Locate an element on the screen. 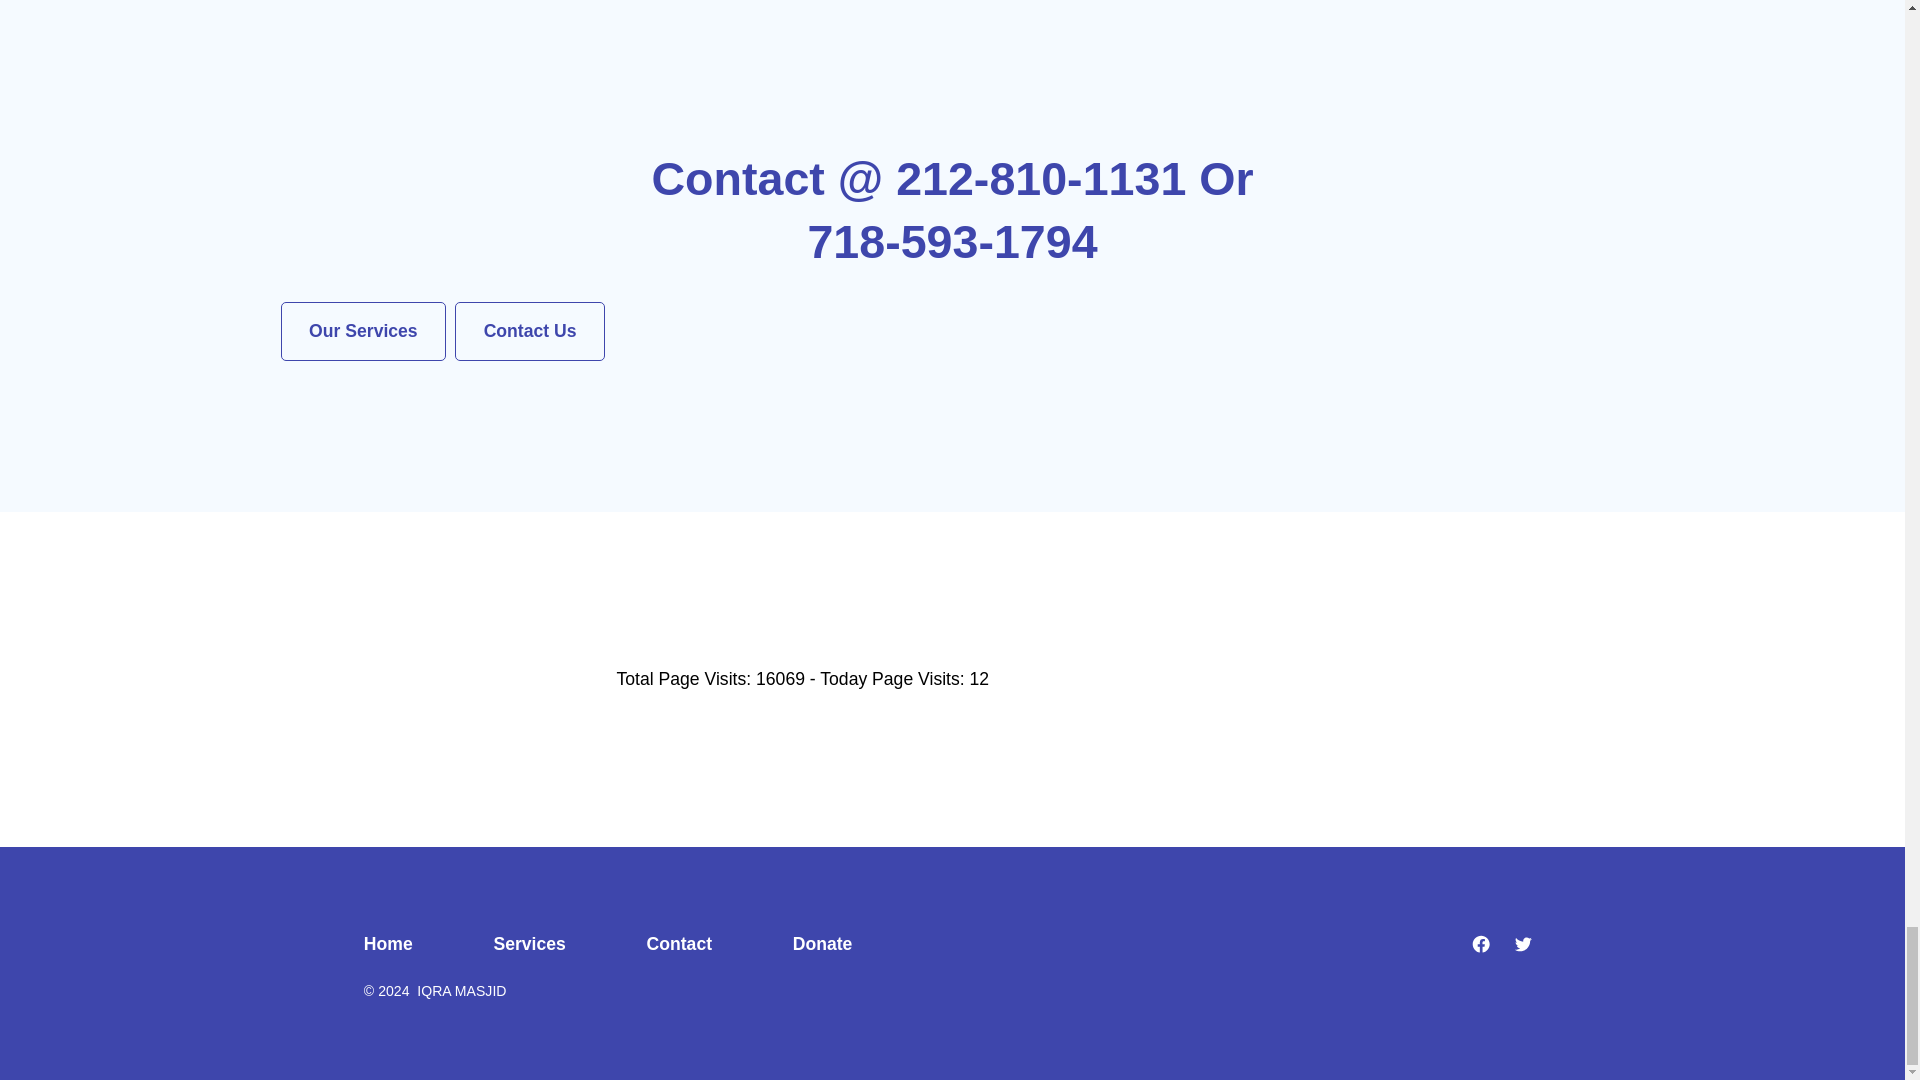 This screenshot has width=1920, height=1080. Our Services is located at coordinates (362, 331).